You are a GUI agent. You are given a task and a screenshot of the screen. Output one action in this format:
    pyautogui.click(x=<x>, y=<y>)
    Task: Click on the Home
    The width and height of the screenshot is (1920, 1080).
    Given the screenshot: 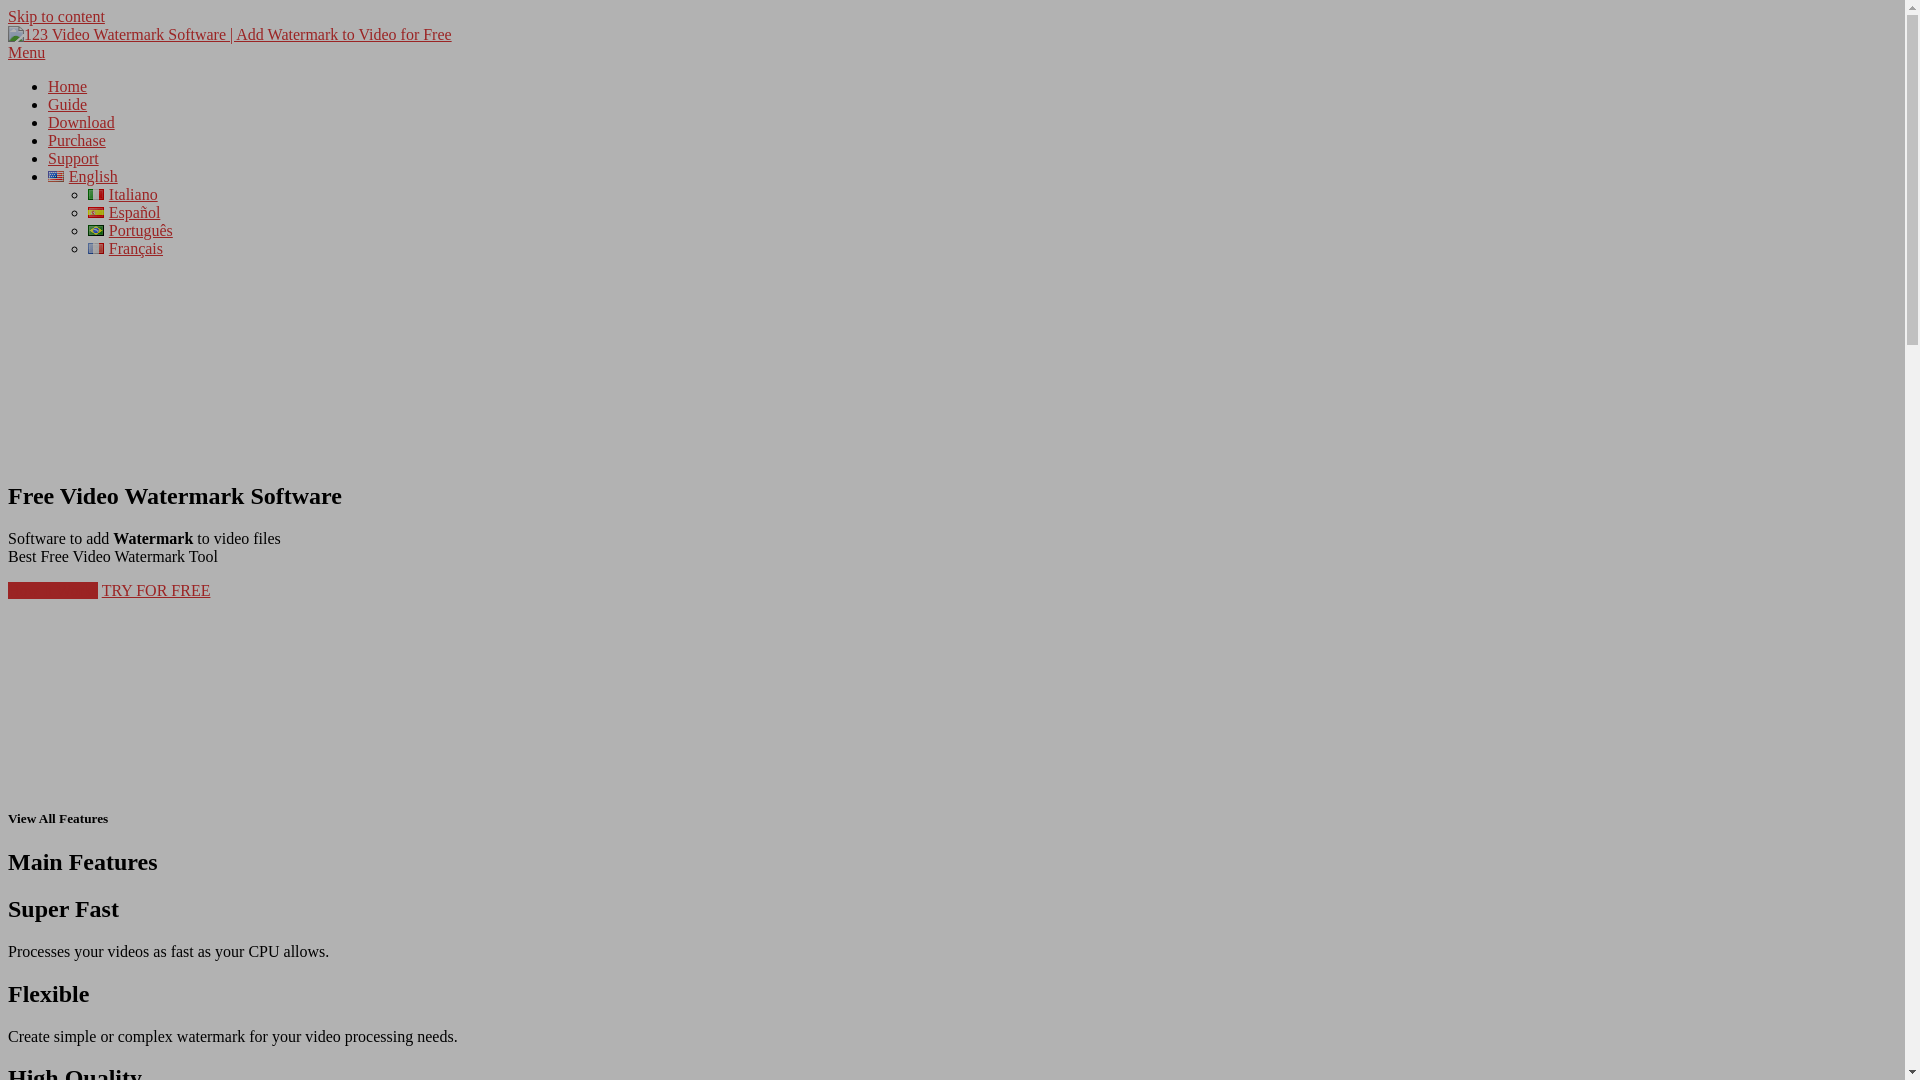 What is the action you would take?
    pyautogui.click(x=68, y=86)
    